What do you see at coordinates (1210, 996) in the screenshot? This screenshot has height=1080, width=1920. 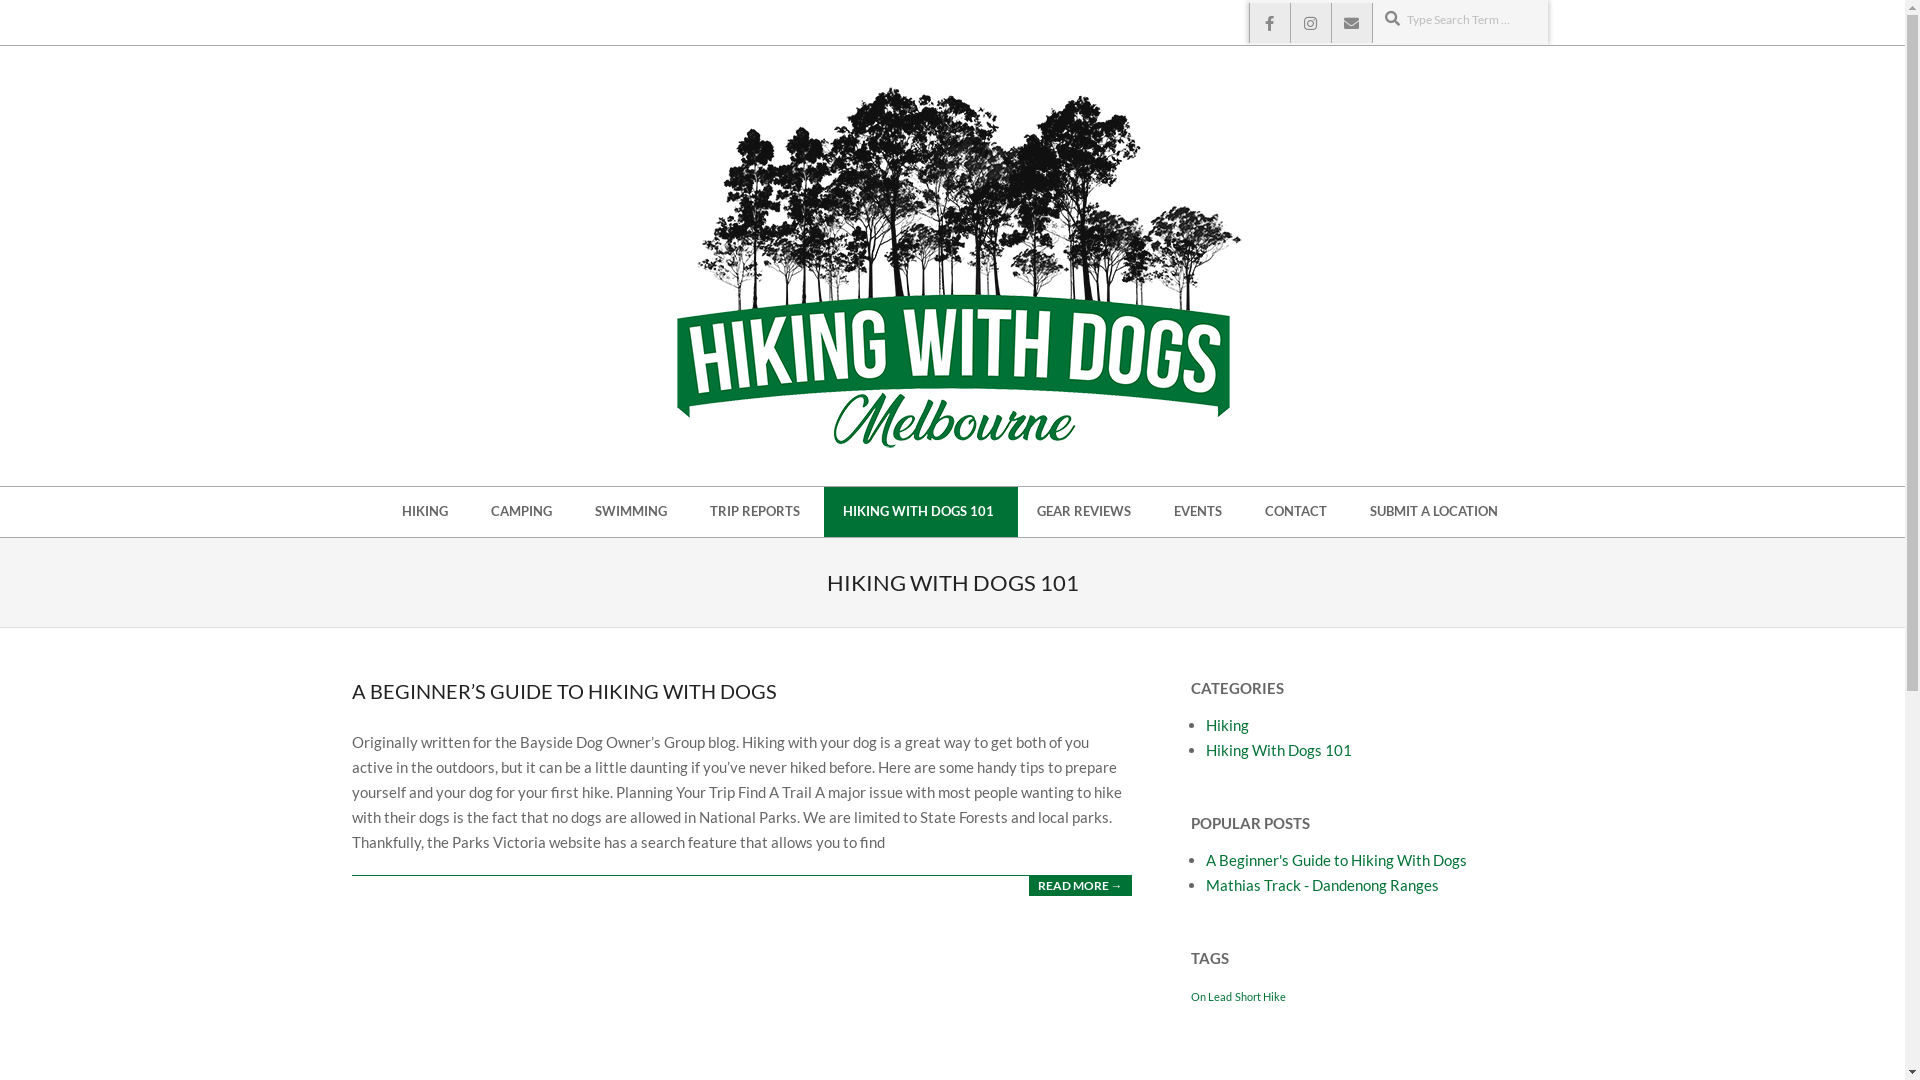 I see `On Lead` at bounding box center [1210, 996].